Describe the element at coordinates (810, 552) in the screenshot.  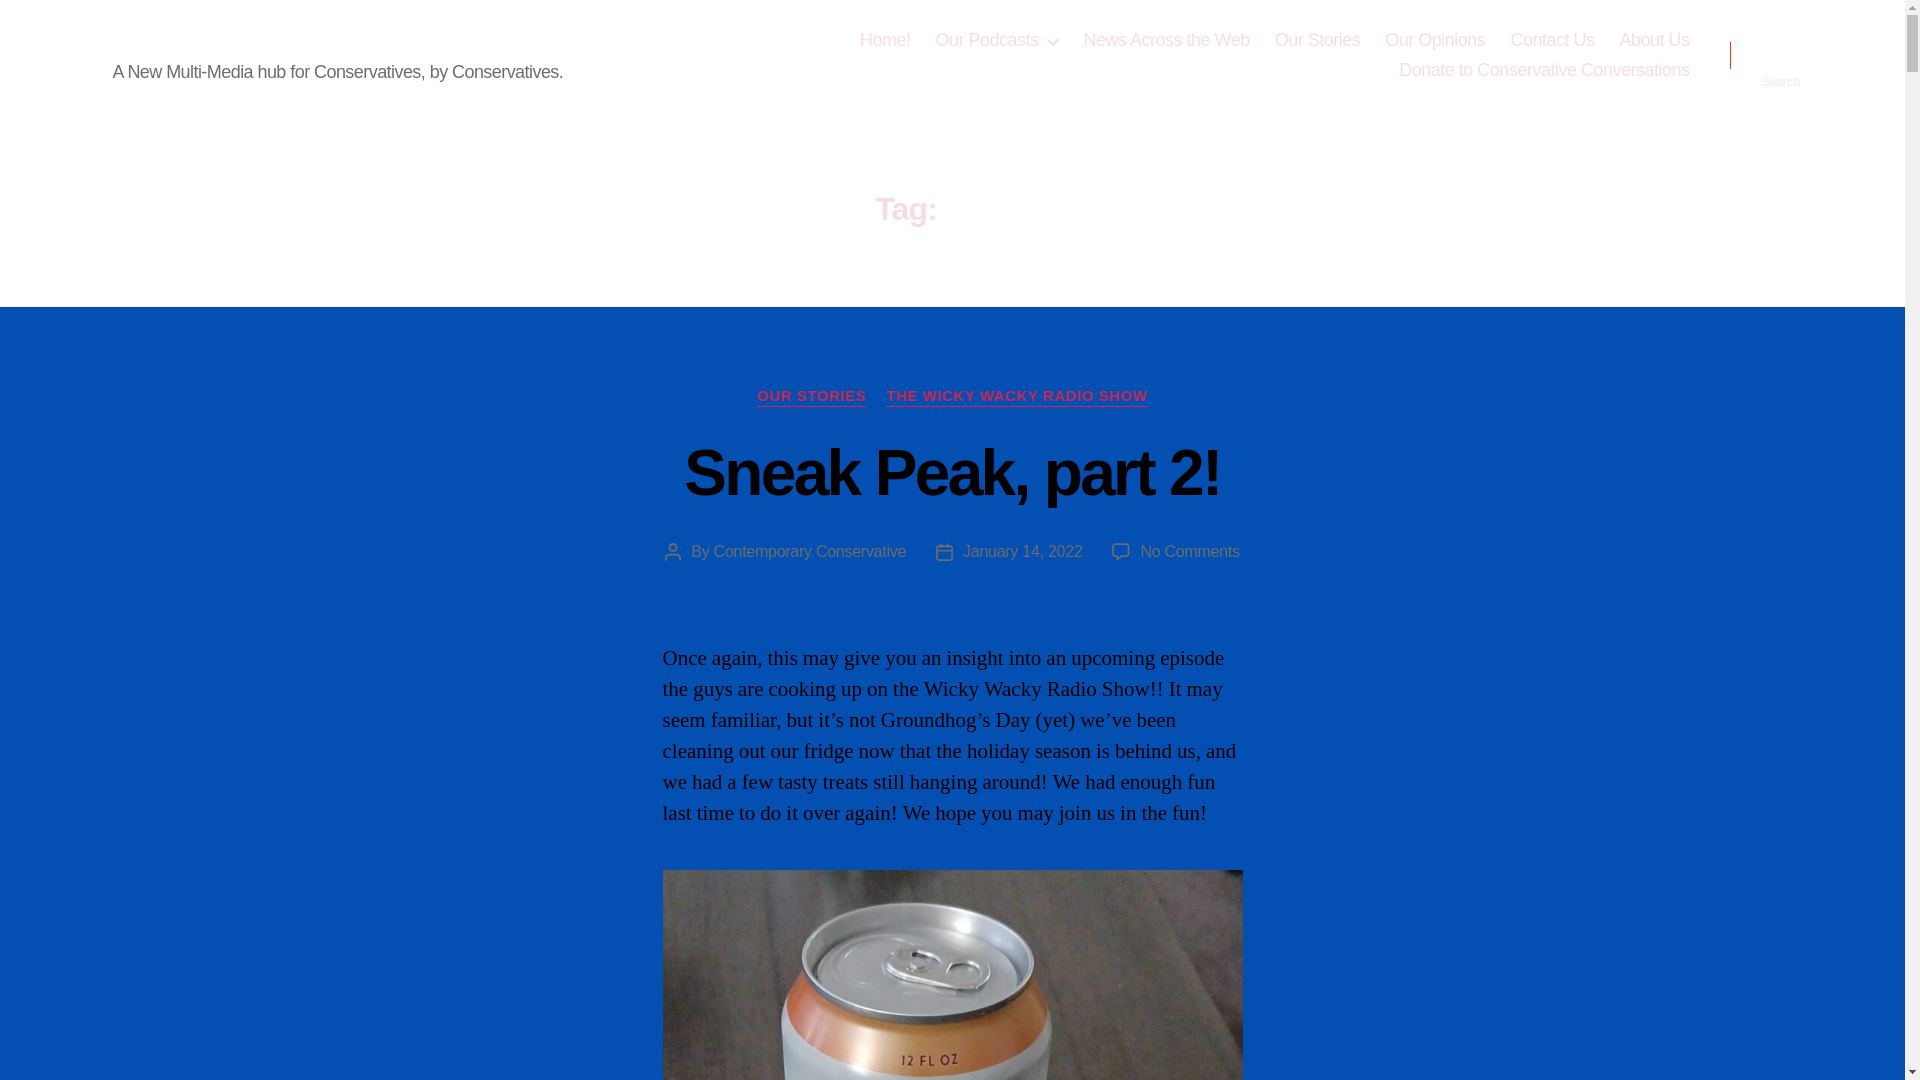
I see `Contemporary Conservative` at that location.